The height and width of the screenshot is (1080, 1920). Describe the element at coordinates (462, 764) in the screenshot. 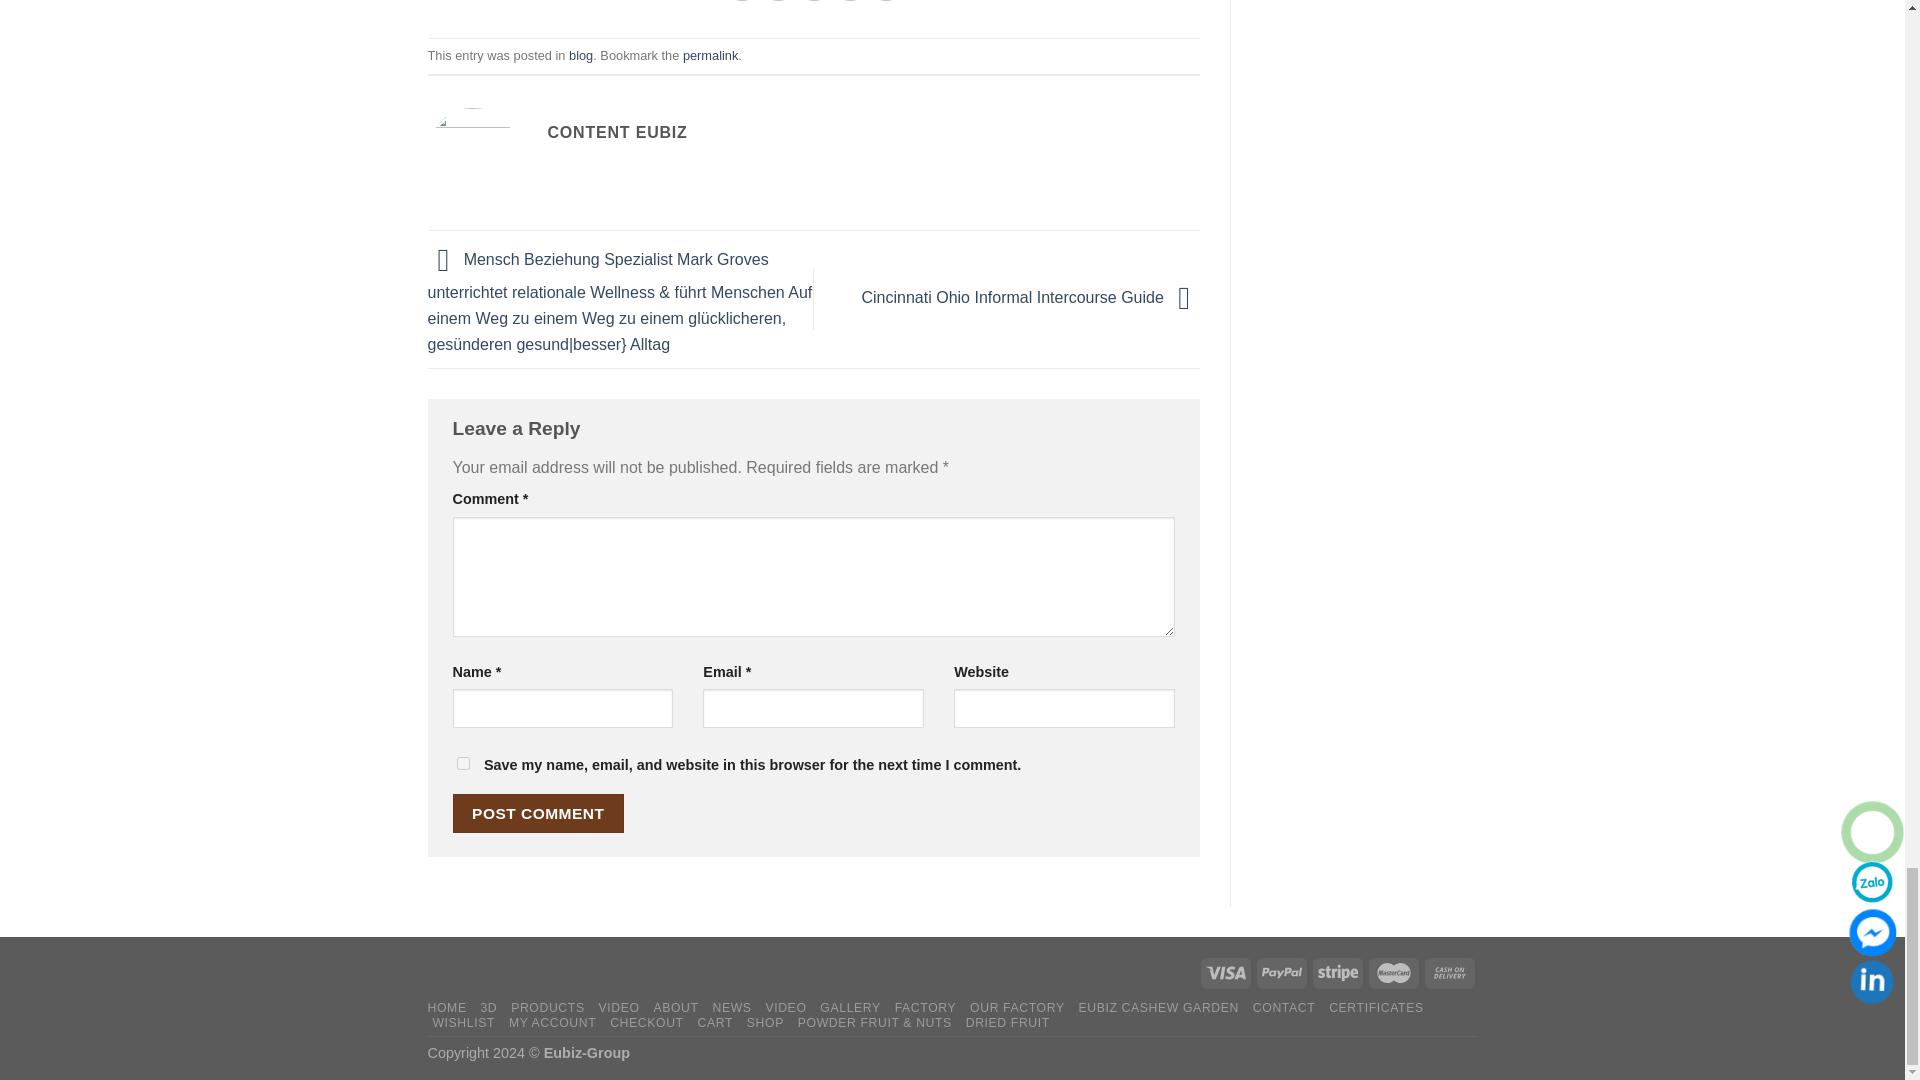

I see `yes` at that location.